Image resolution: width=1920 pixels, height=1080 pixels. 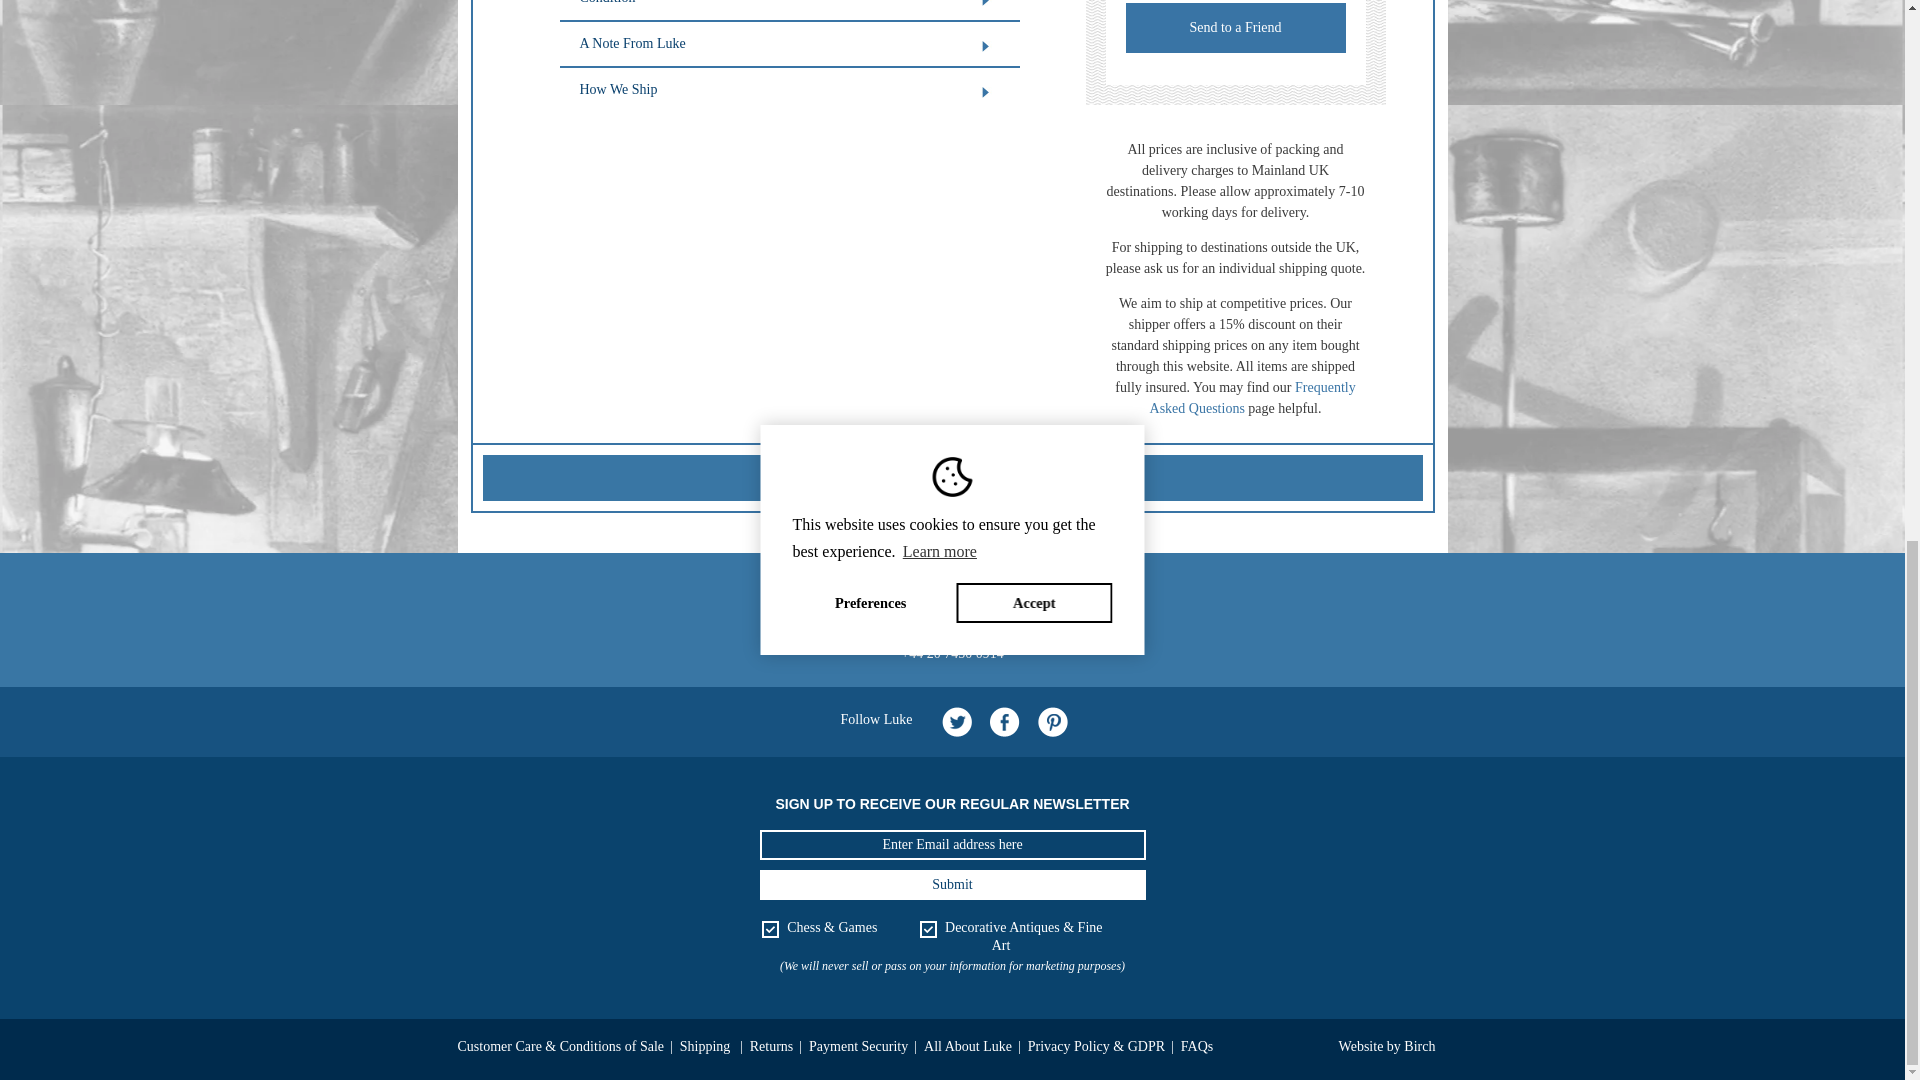 I want to click on Pinterest, so click(x=1052, y=722).